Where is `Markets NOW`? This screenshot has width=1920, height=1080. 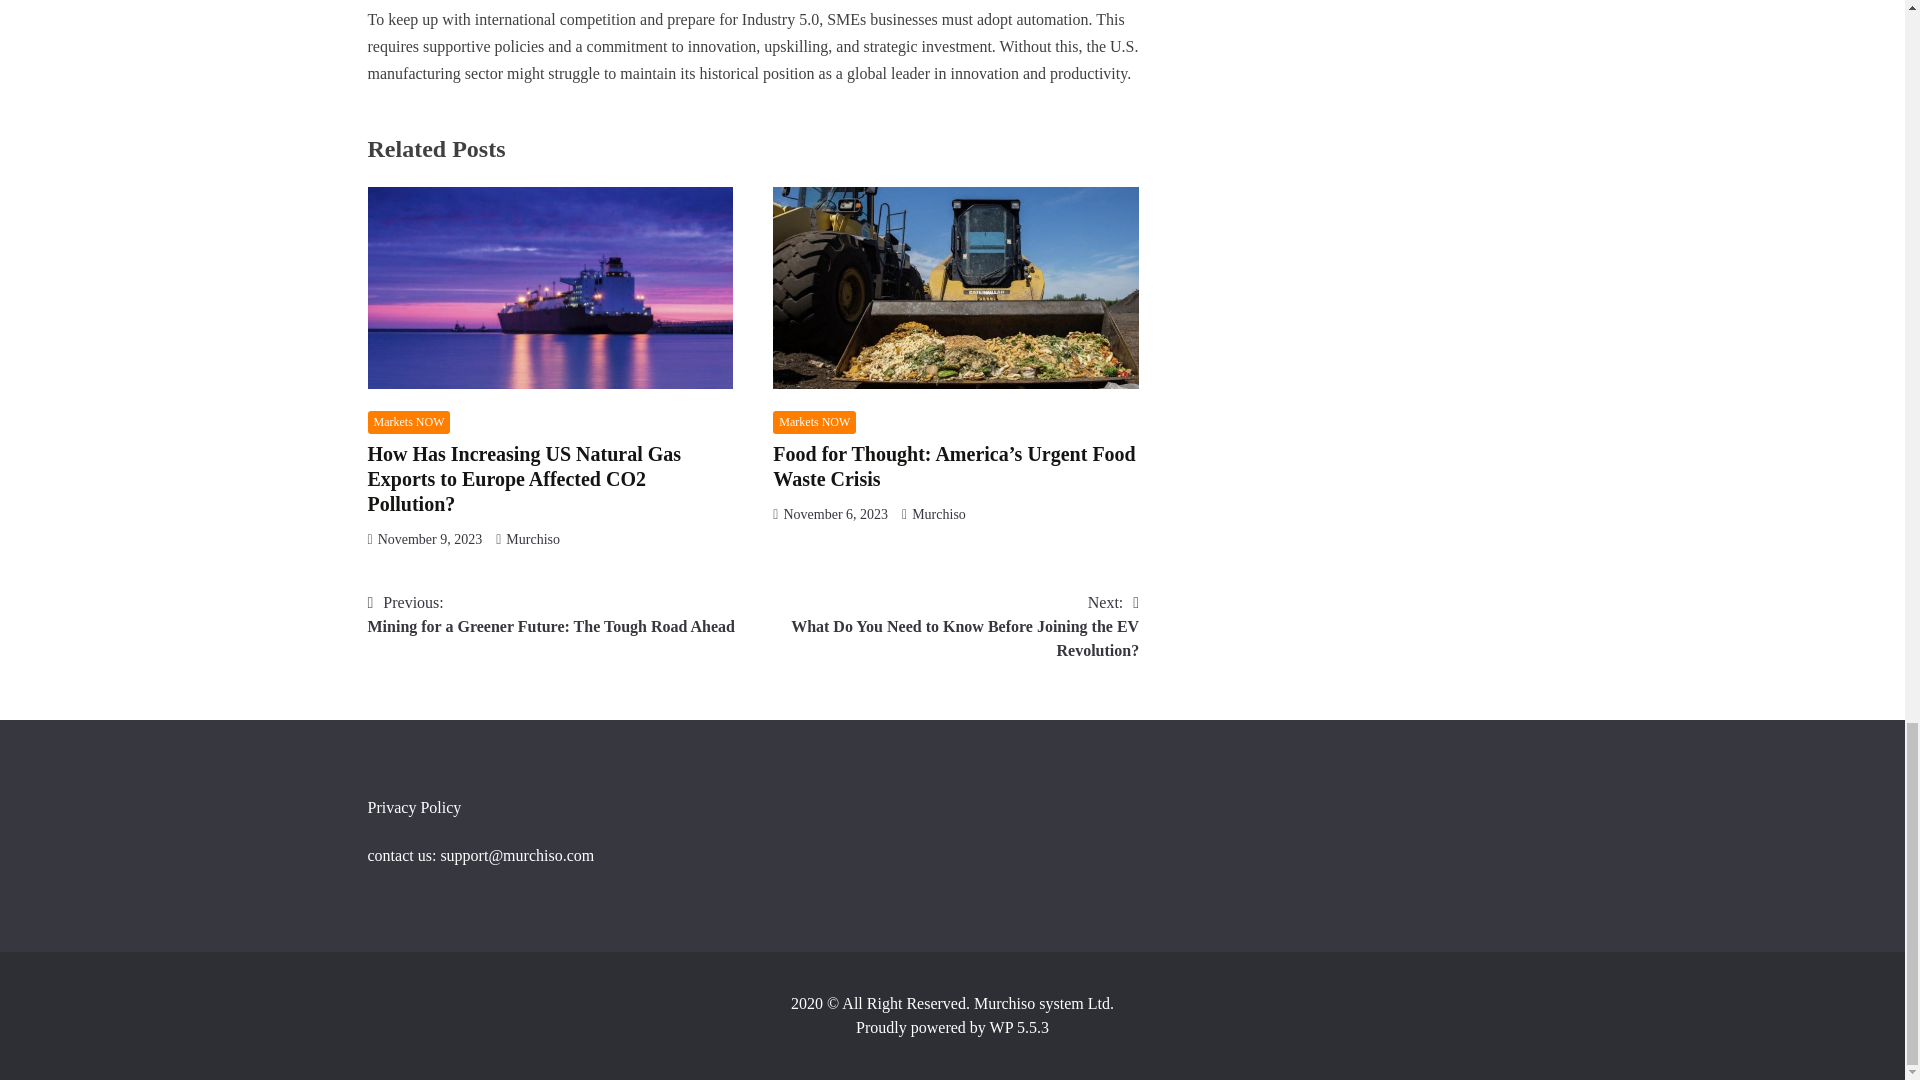
Markets NOW is located at coordinates (430, 539).